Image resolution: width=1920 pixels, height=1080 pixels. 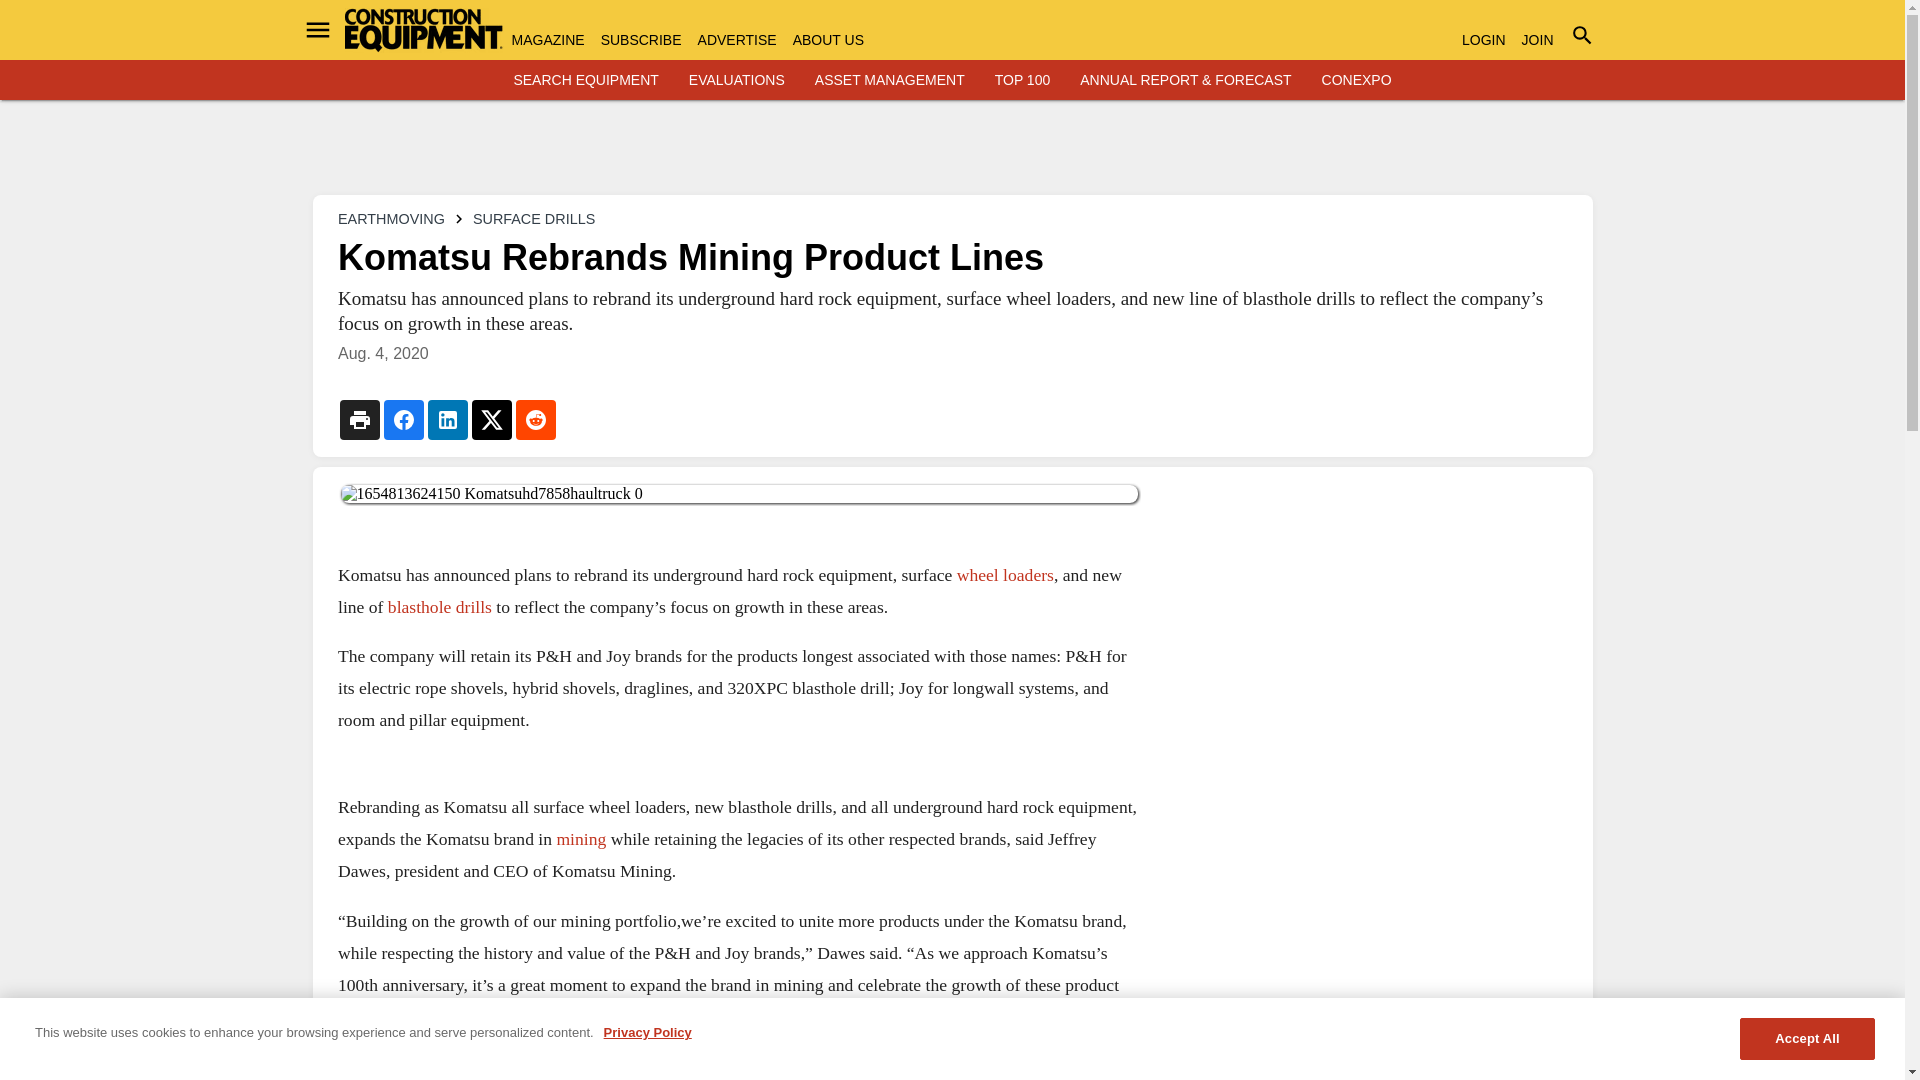 I want to click on ADVERTISE, so click(x=738, y=40).